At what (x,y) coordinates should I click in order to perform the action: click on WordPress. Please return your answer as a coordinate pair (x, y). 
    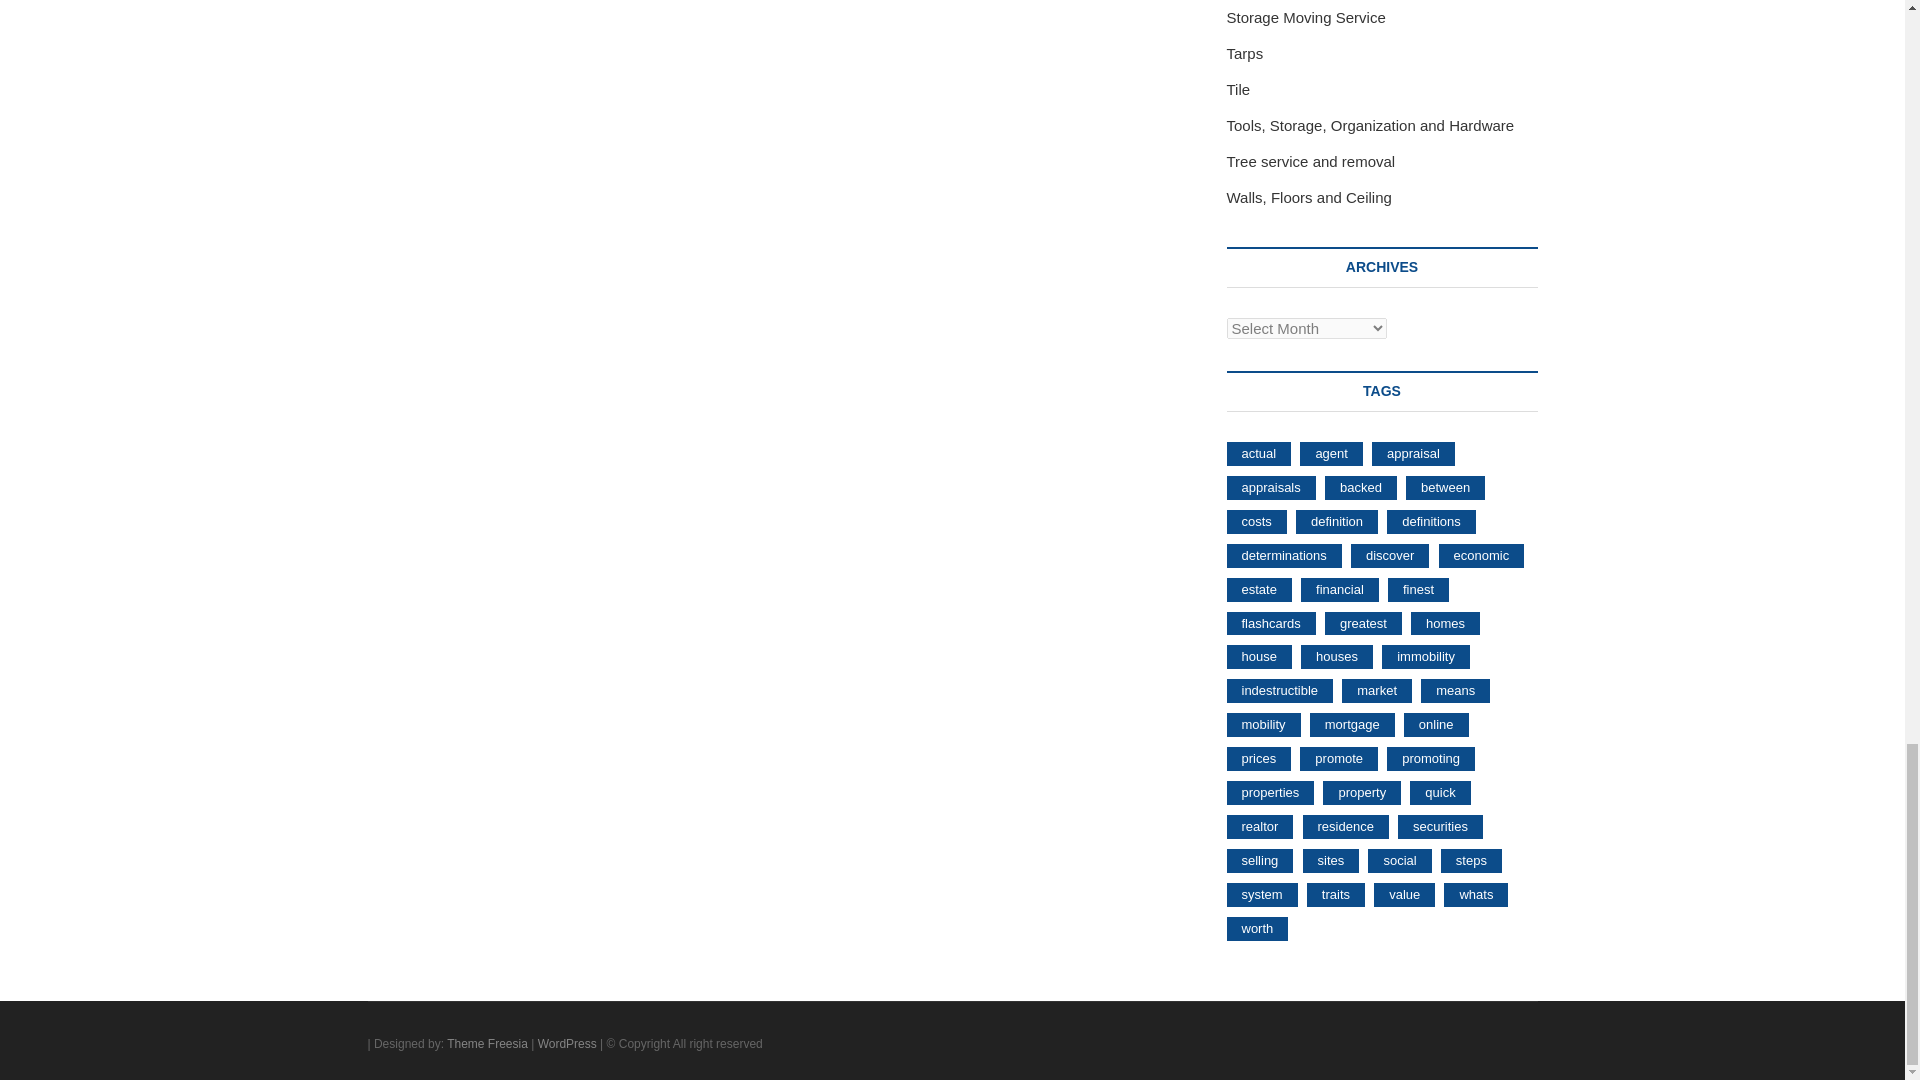
    Looking at the image, I should click on (567, 1043).